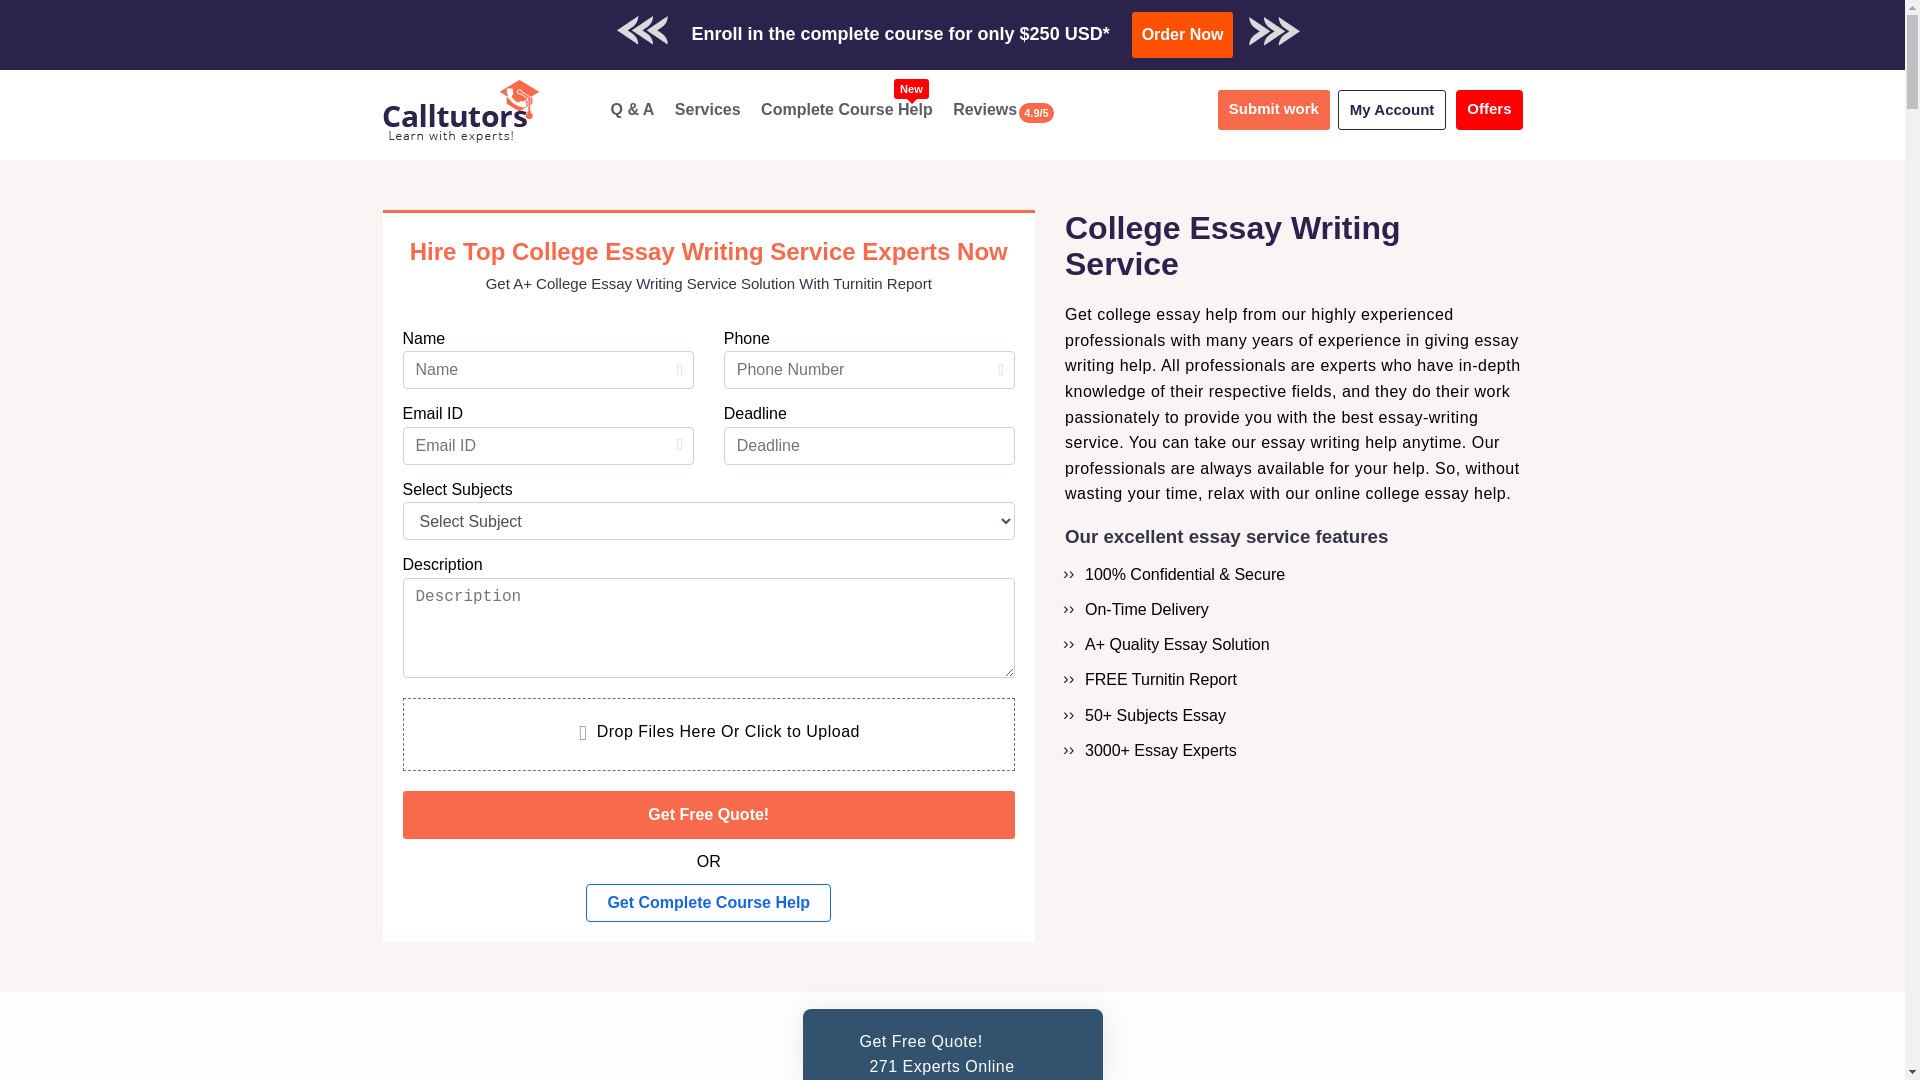 This screenshot has height=1080, width=1920. What do you see at coordinates (1183, 34) in the screenshot?
I see `Get Complete Course Help` at bounding box center [1183, 34].